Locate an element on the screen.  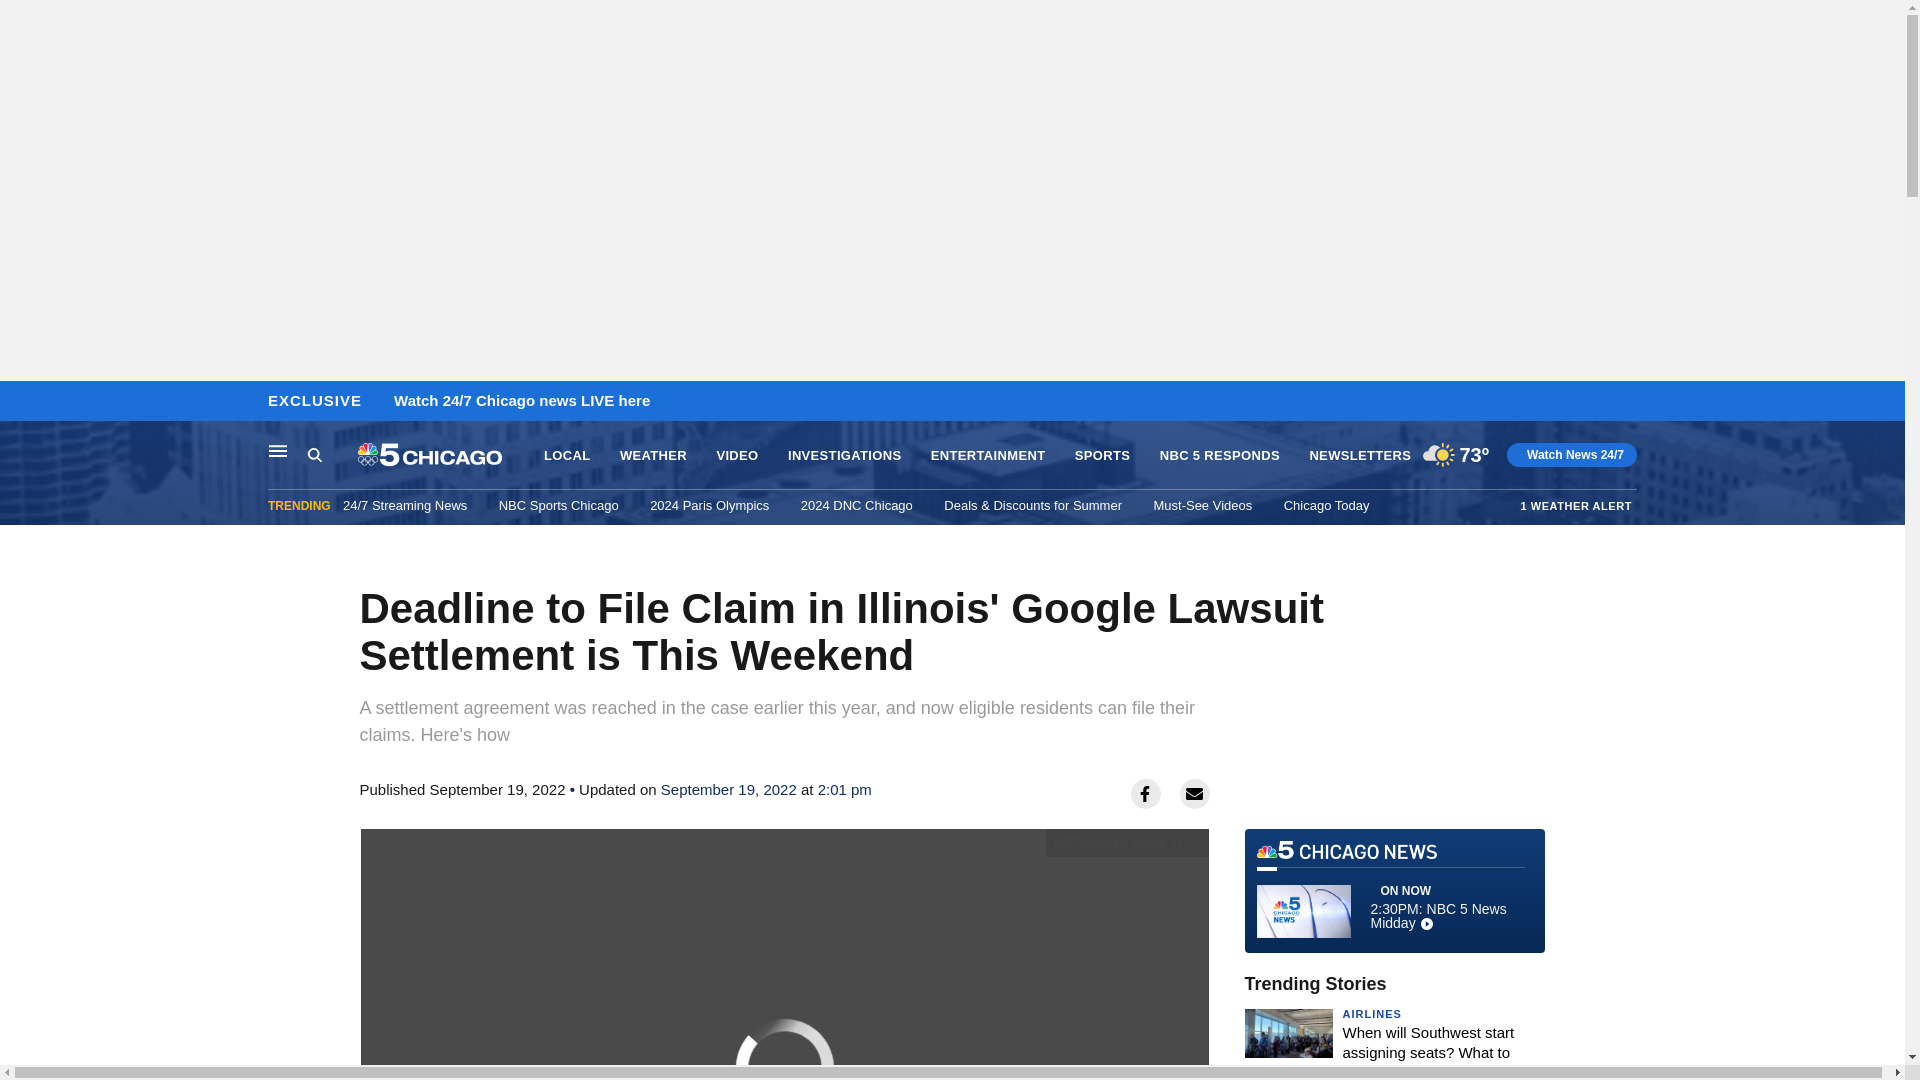
ENTERTAINMENT is located at coordinates (988, 456).